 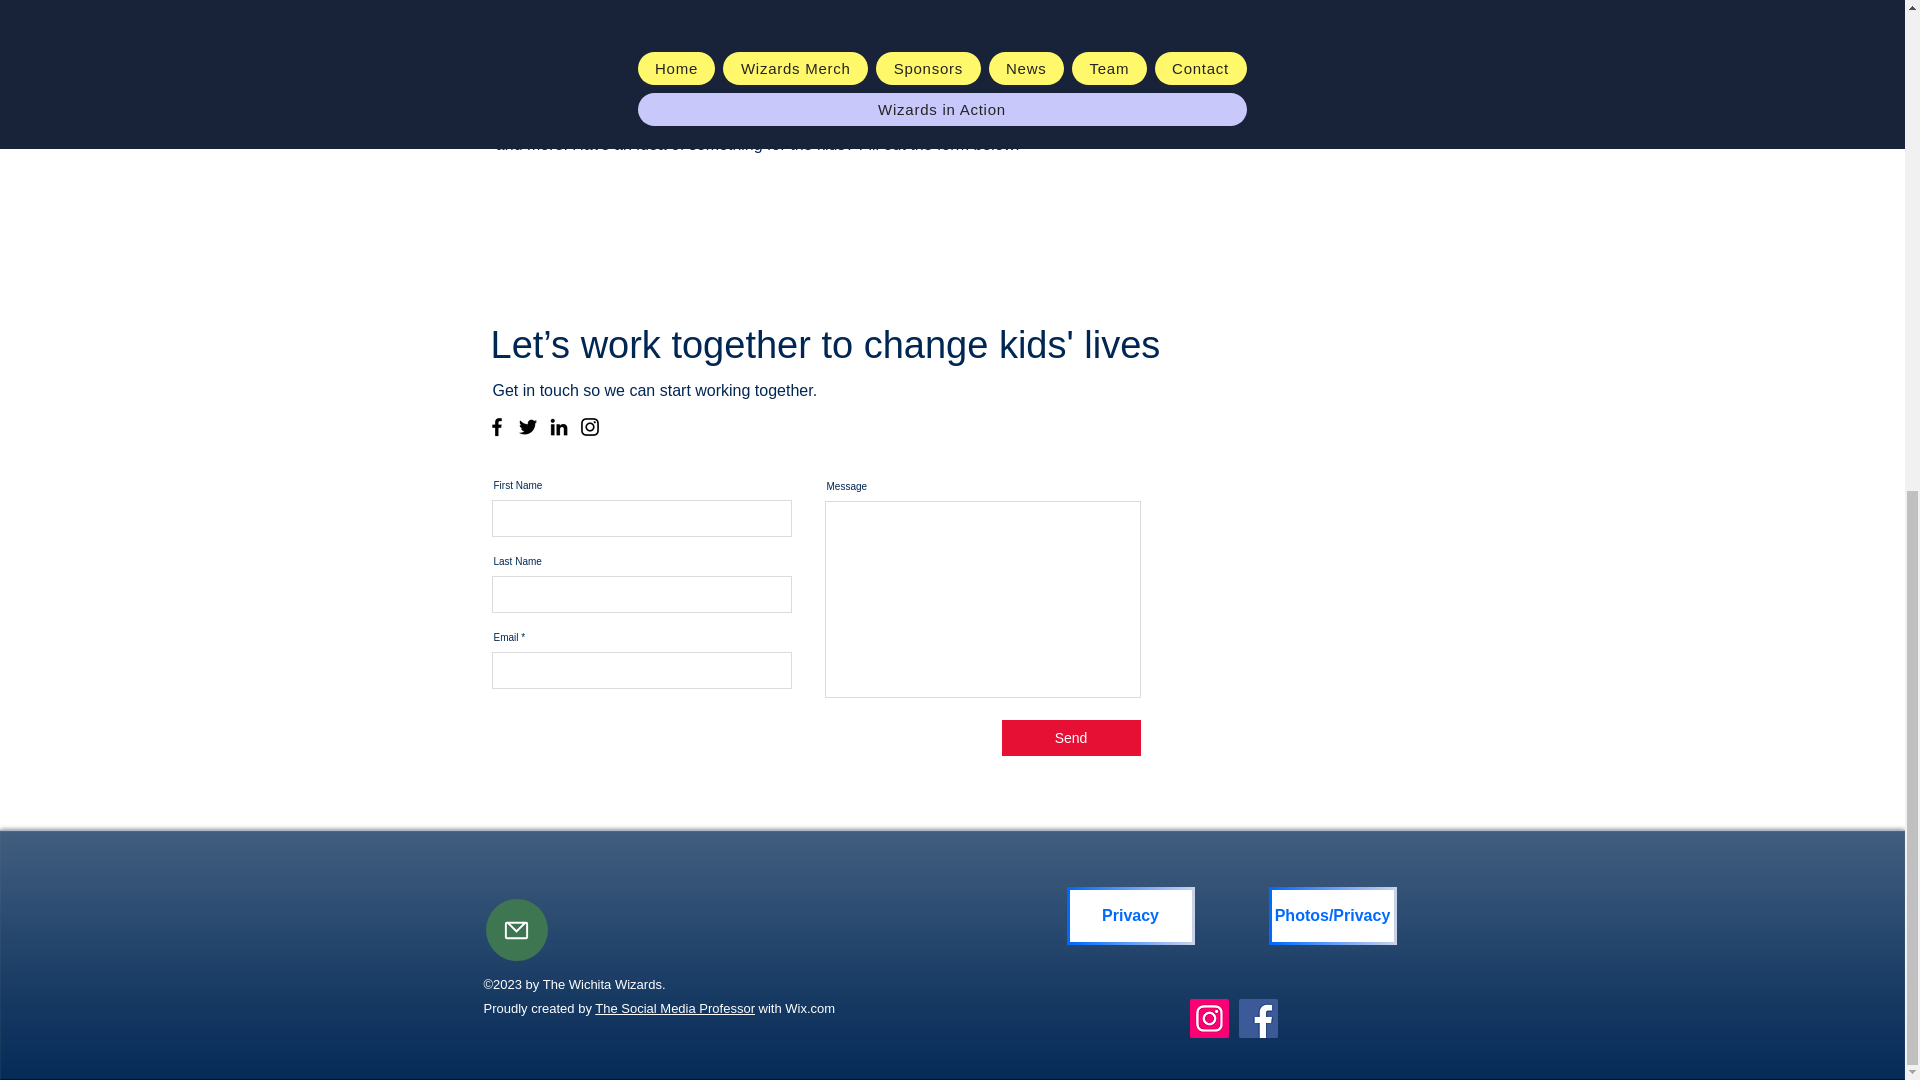 What do you see at coordinates (810, 1008) in the screenshot?
I see `Wix.com` at bounding box center [810, 1008].